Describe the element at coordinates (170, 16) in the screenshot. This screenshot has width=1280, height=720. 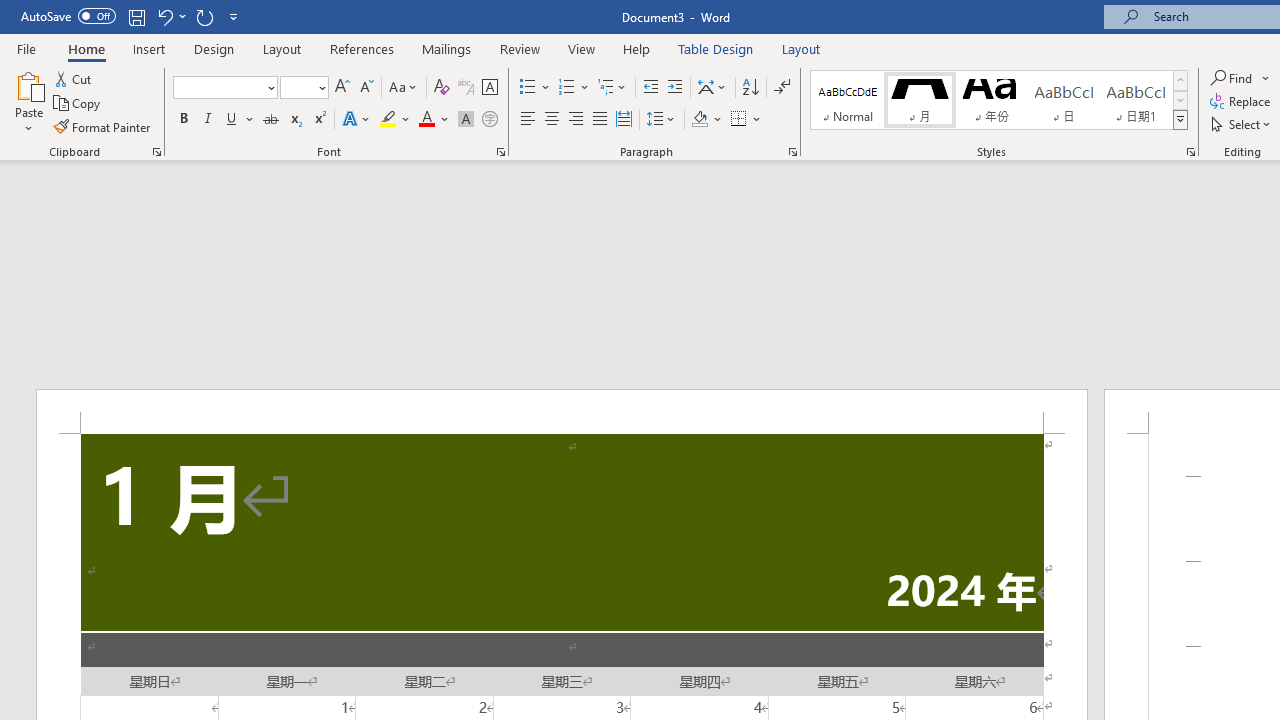
I see `Undo Apply Quick Style` at that location.